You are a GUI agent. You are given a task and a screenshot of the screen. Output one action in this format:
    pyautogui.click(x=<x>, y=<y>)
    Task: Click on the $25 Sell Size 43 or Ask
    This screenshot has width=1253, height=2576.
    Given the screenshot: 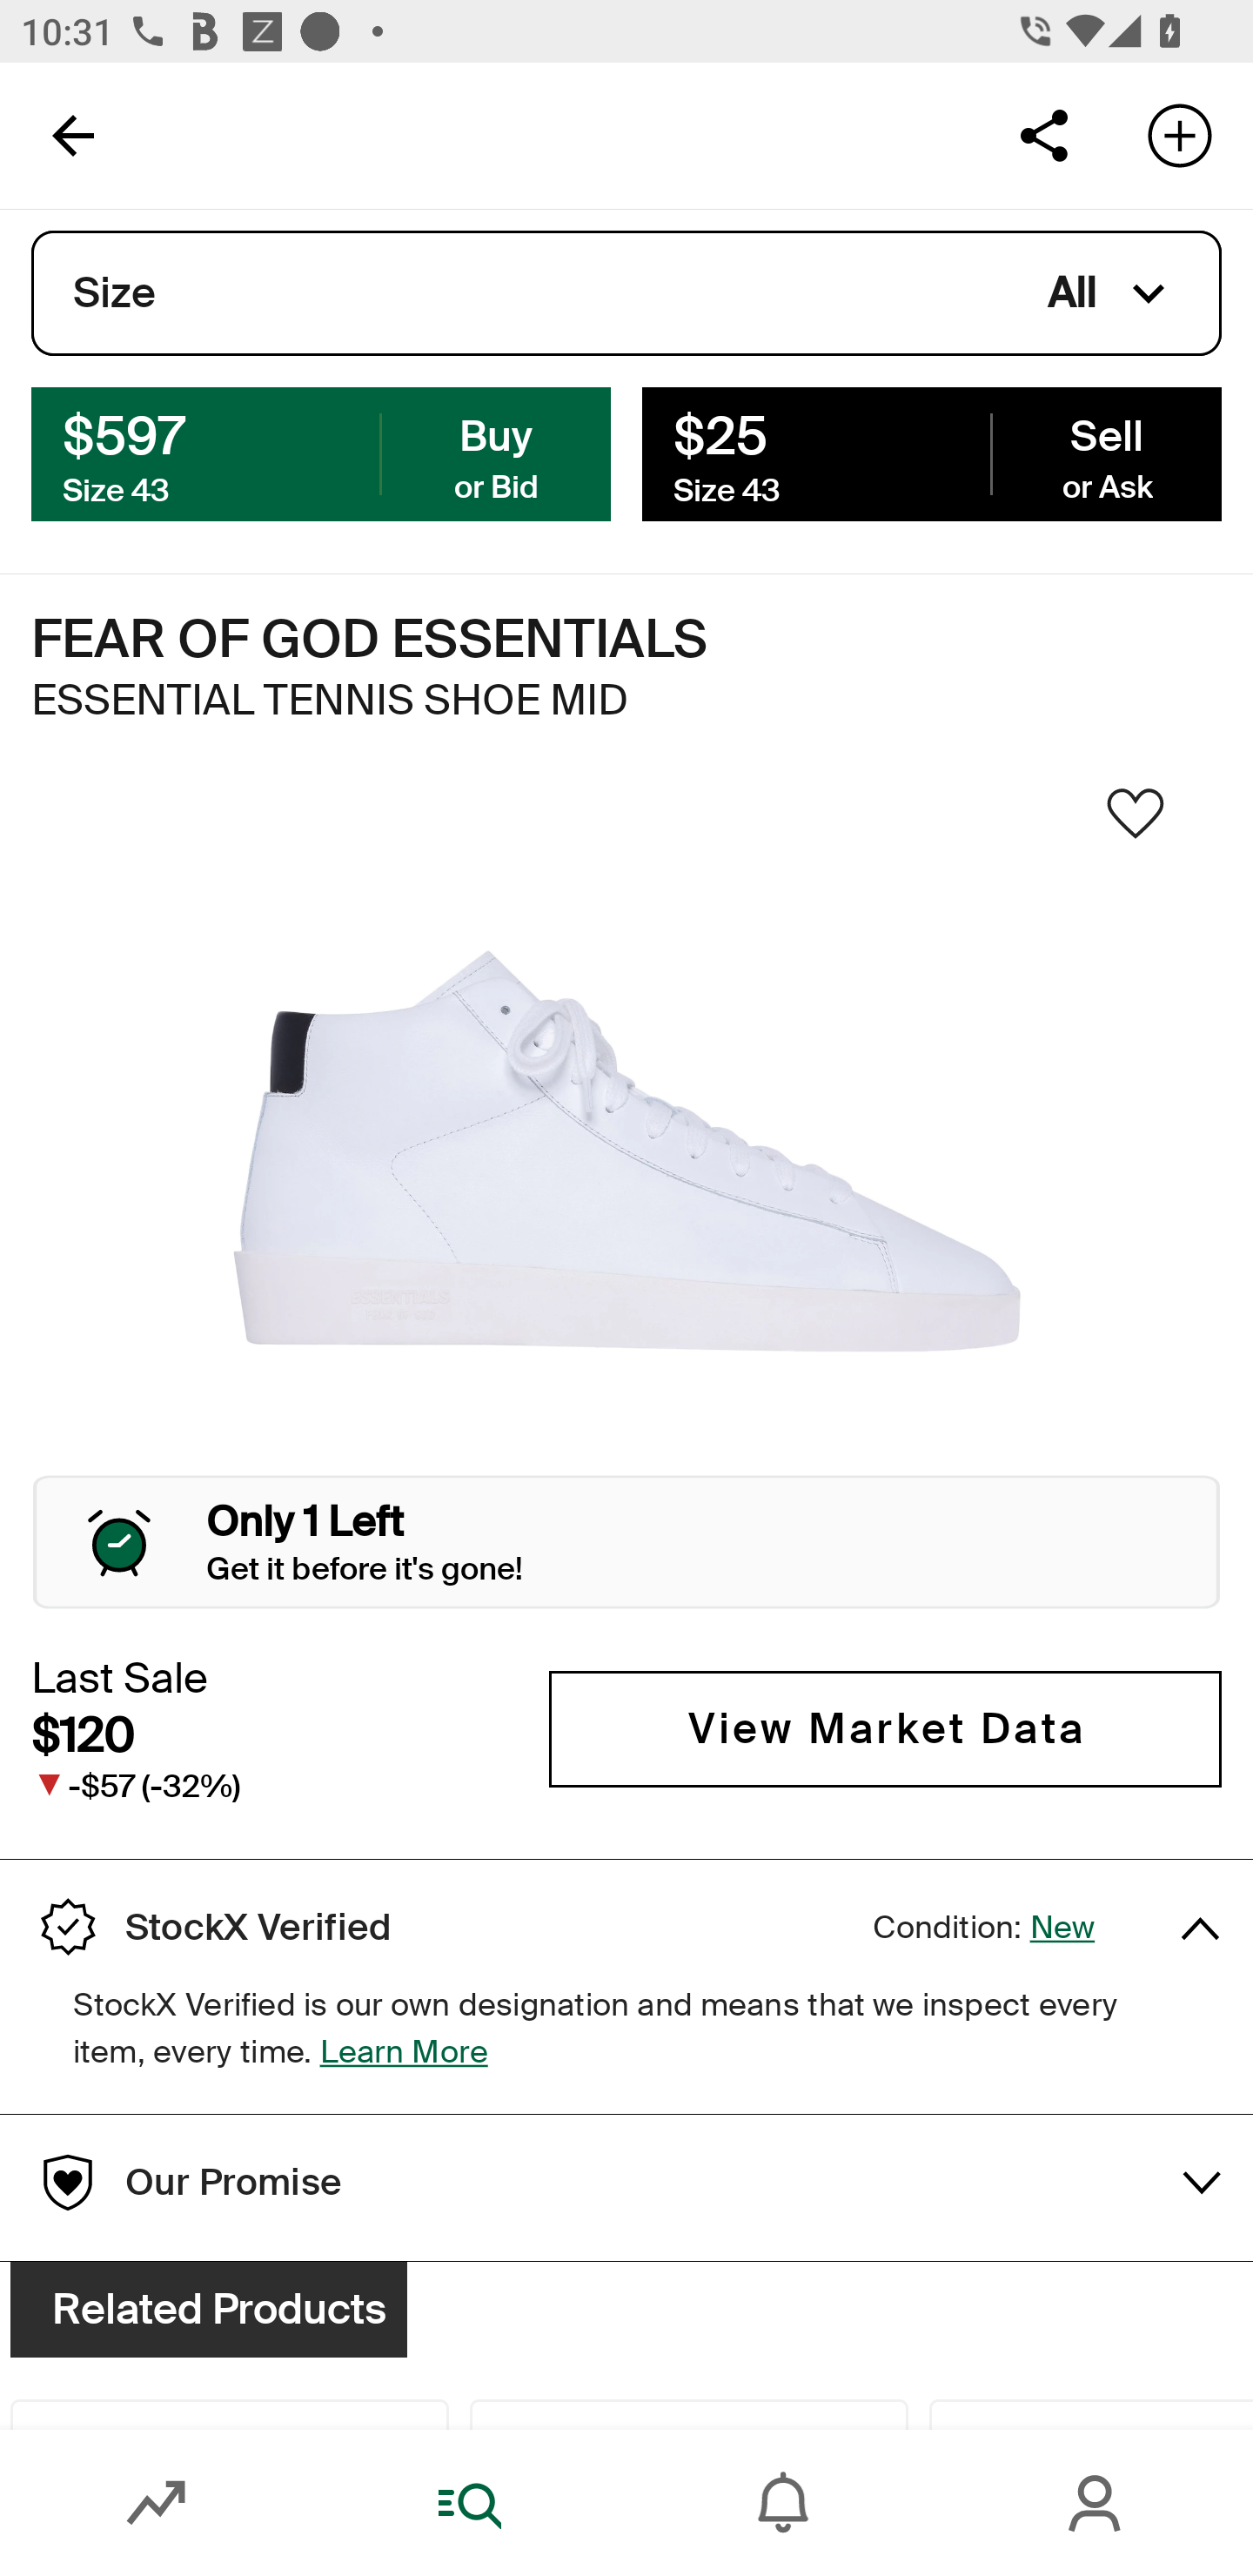 What is the action you would take?
    pyautogui.click(x=931, y=453)
    